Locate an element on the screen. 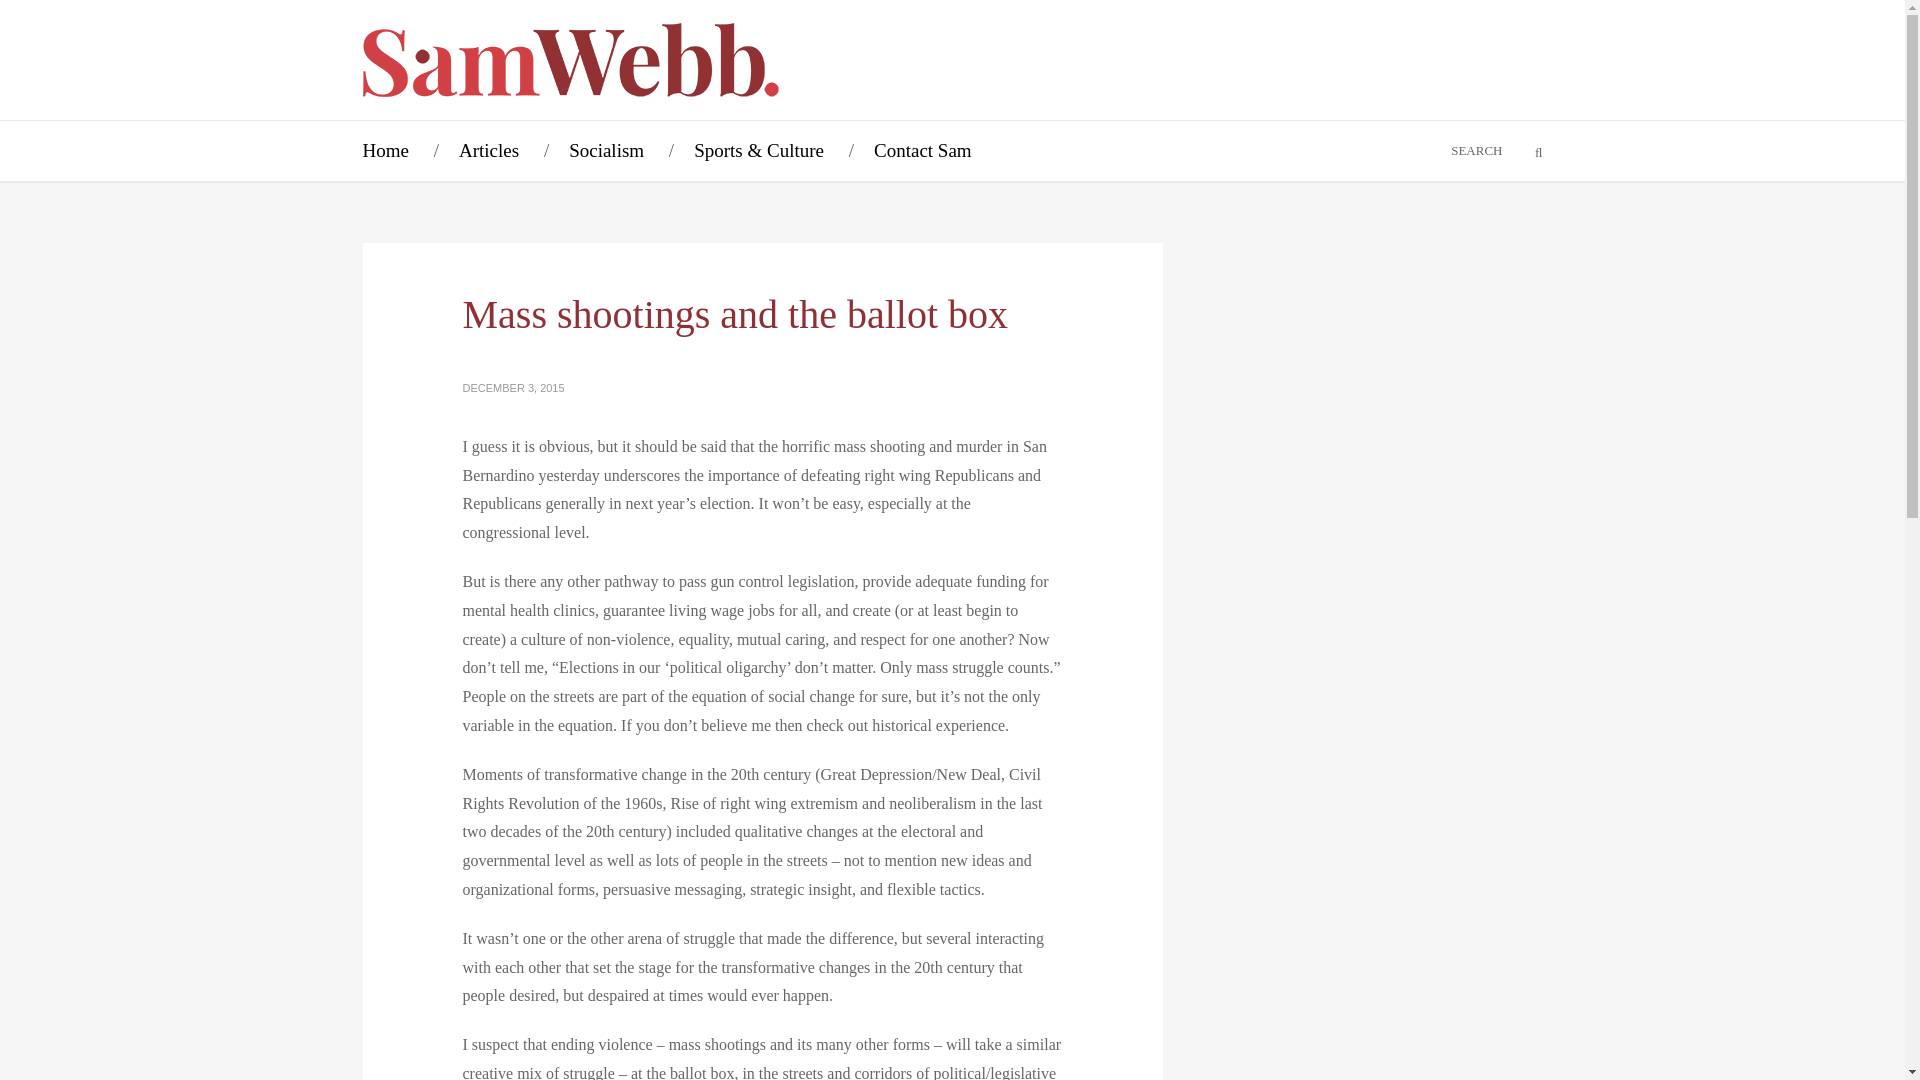 This screenshot has height=1080, width=1920. Socialism is located at coordinates (606, 150).